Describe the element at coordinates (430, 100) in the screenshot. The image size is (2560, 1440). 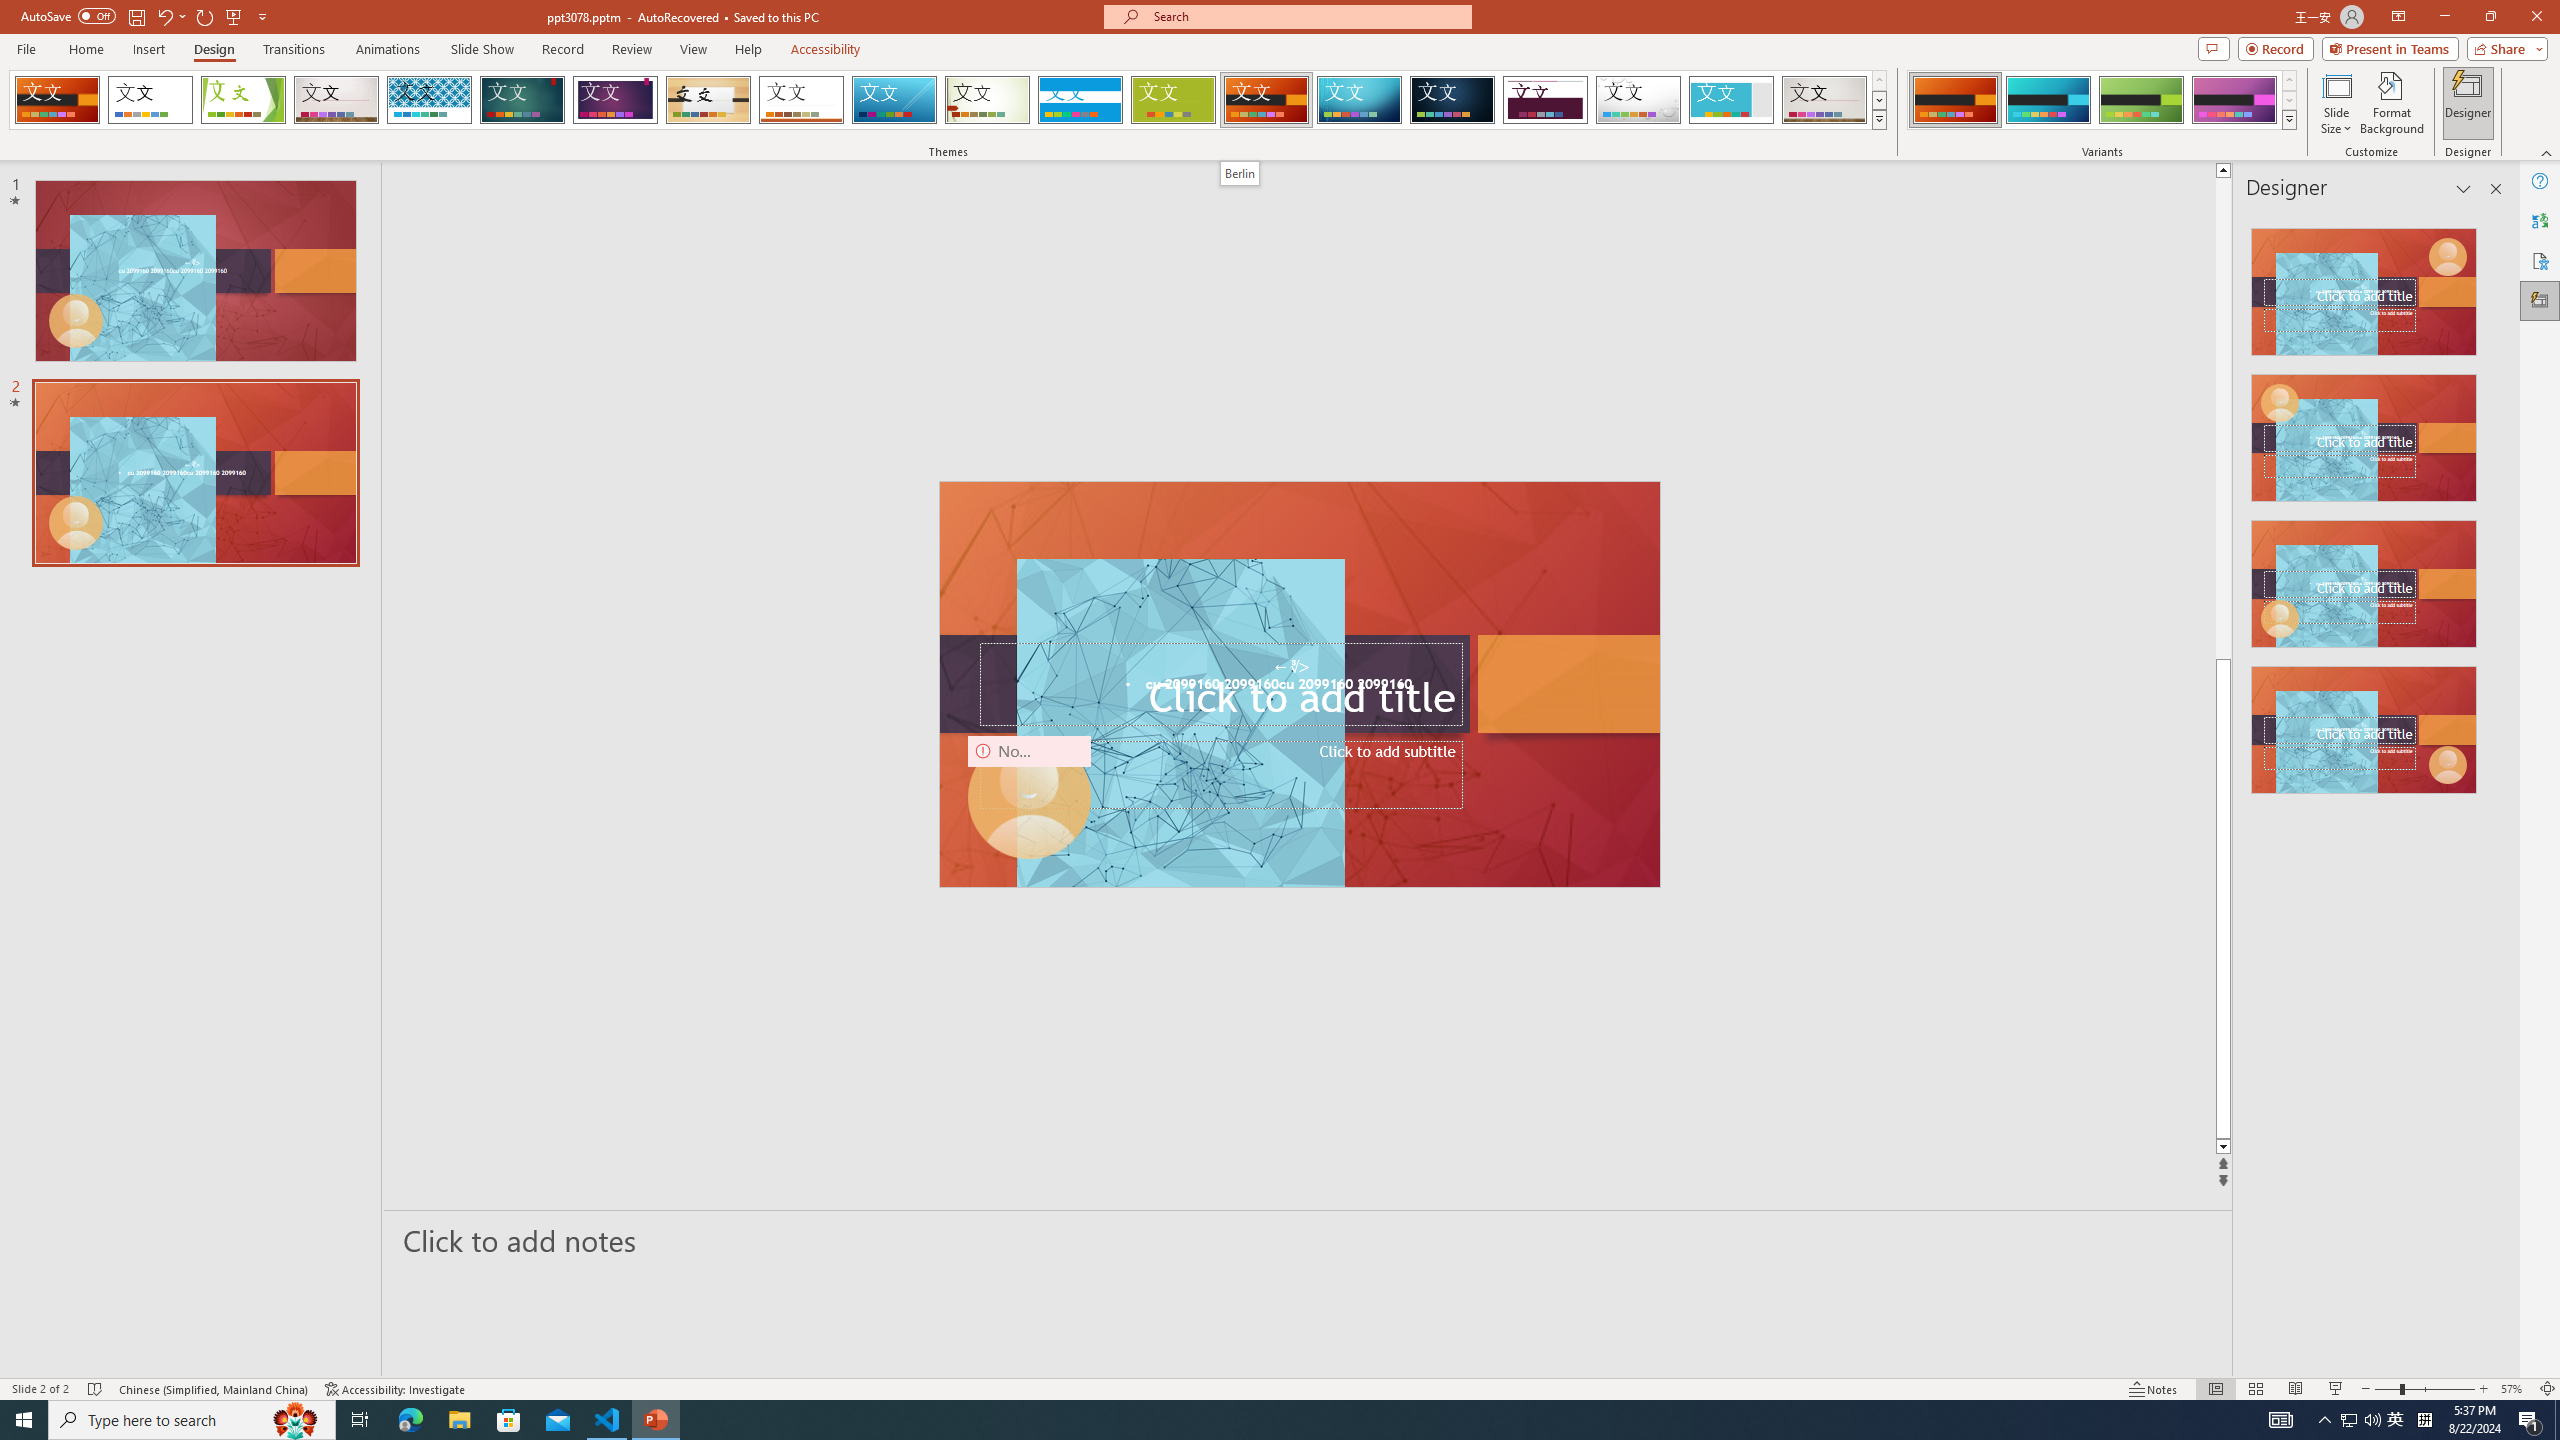
I see `Integral` at that location.